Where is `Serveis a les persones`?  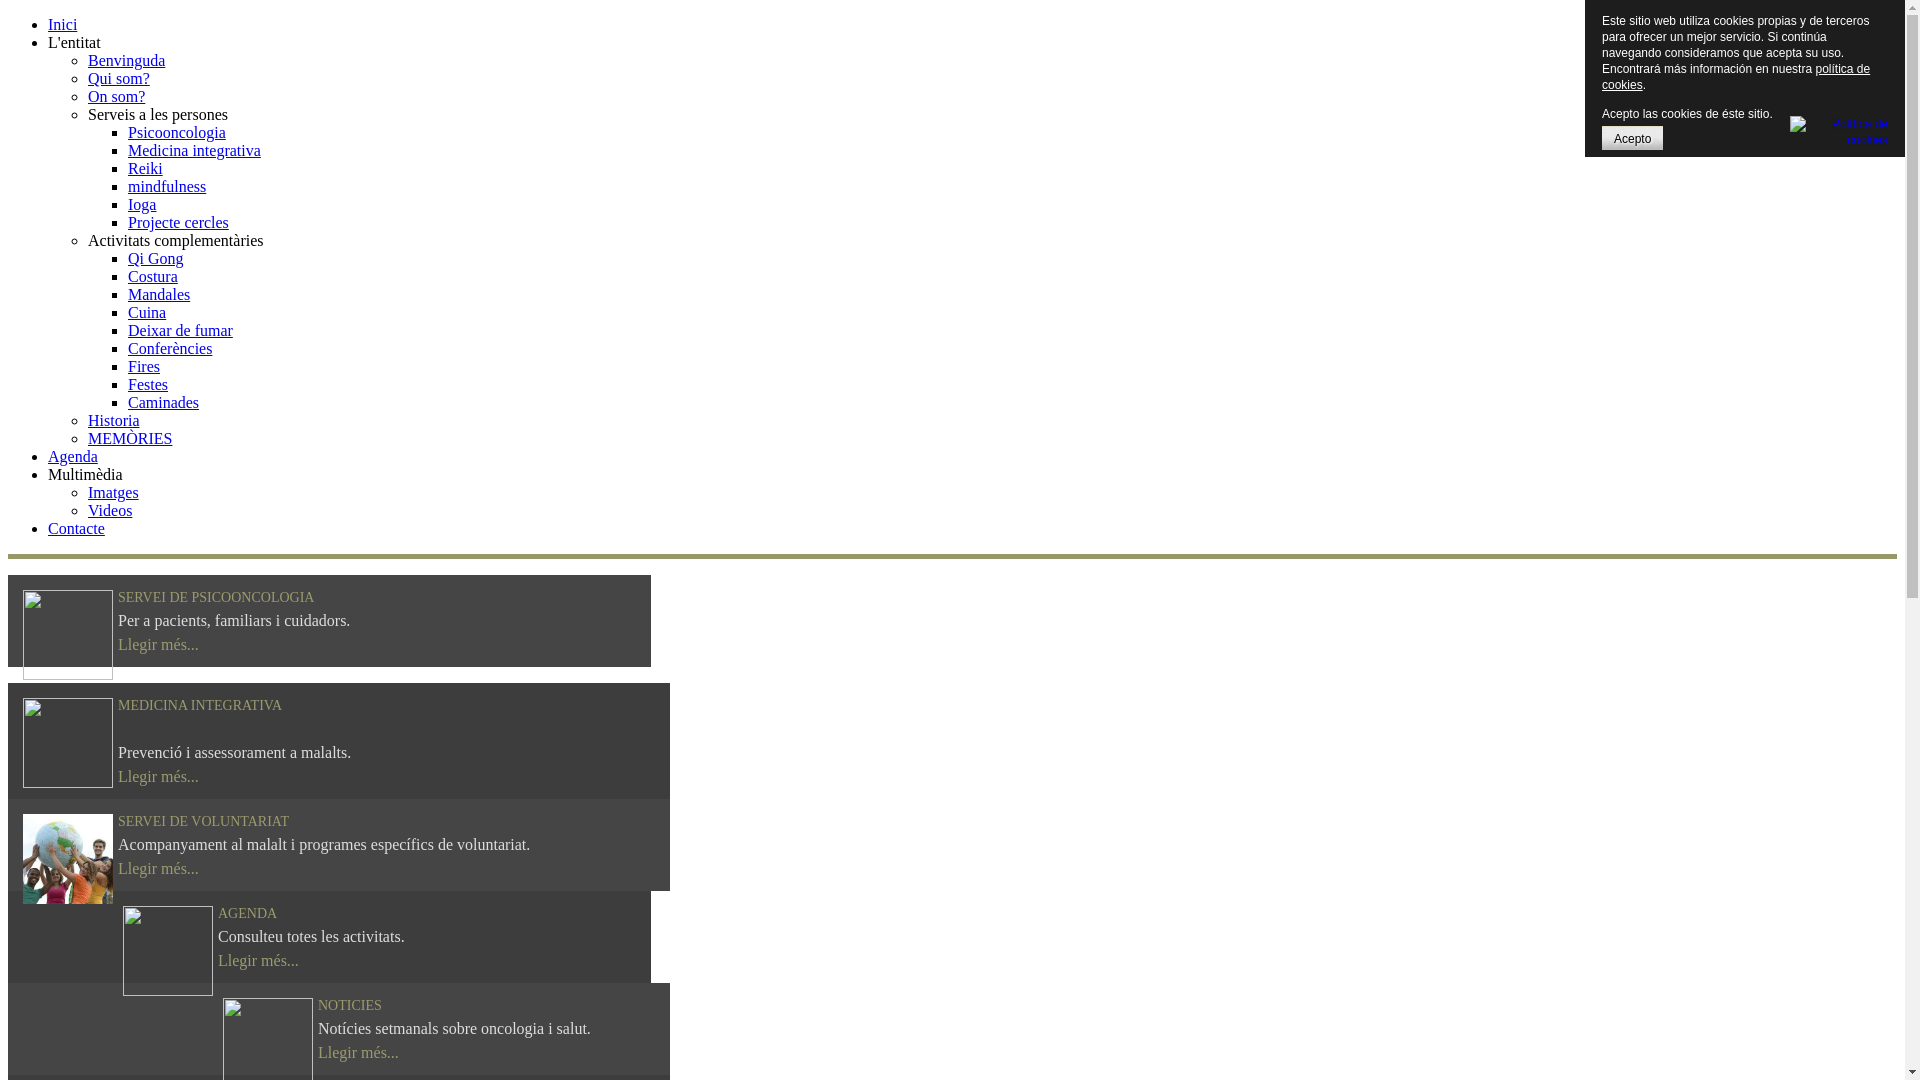 Serveis a les persones is located at coordinates (158, 114).